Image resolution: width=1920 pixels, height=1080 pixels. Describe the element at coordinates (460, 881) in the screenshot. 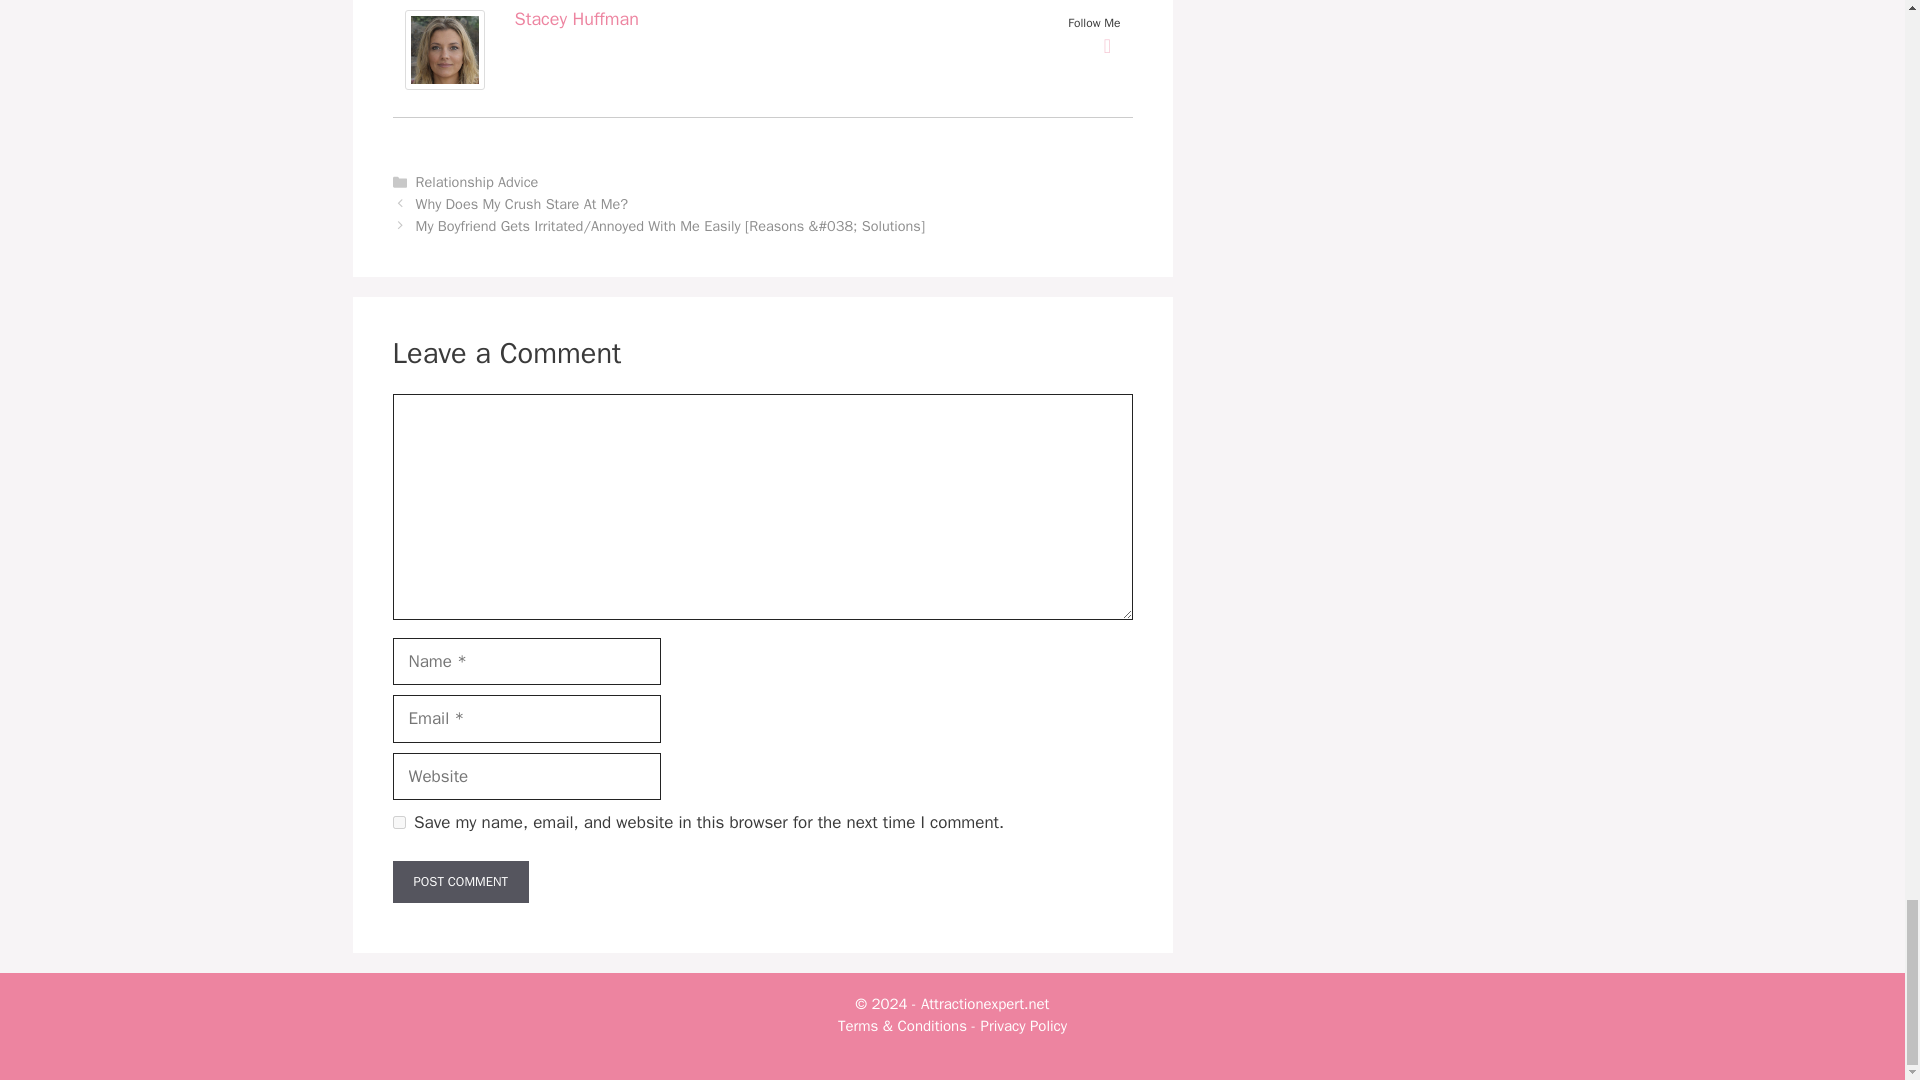

I see `Post Comment` at that location.